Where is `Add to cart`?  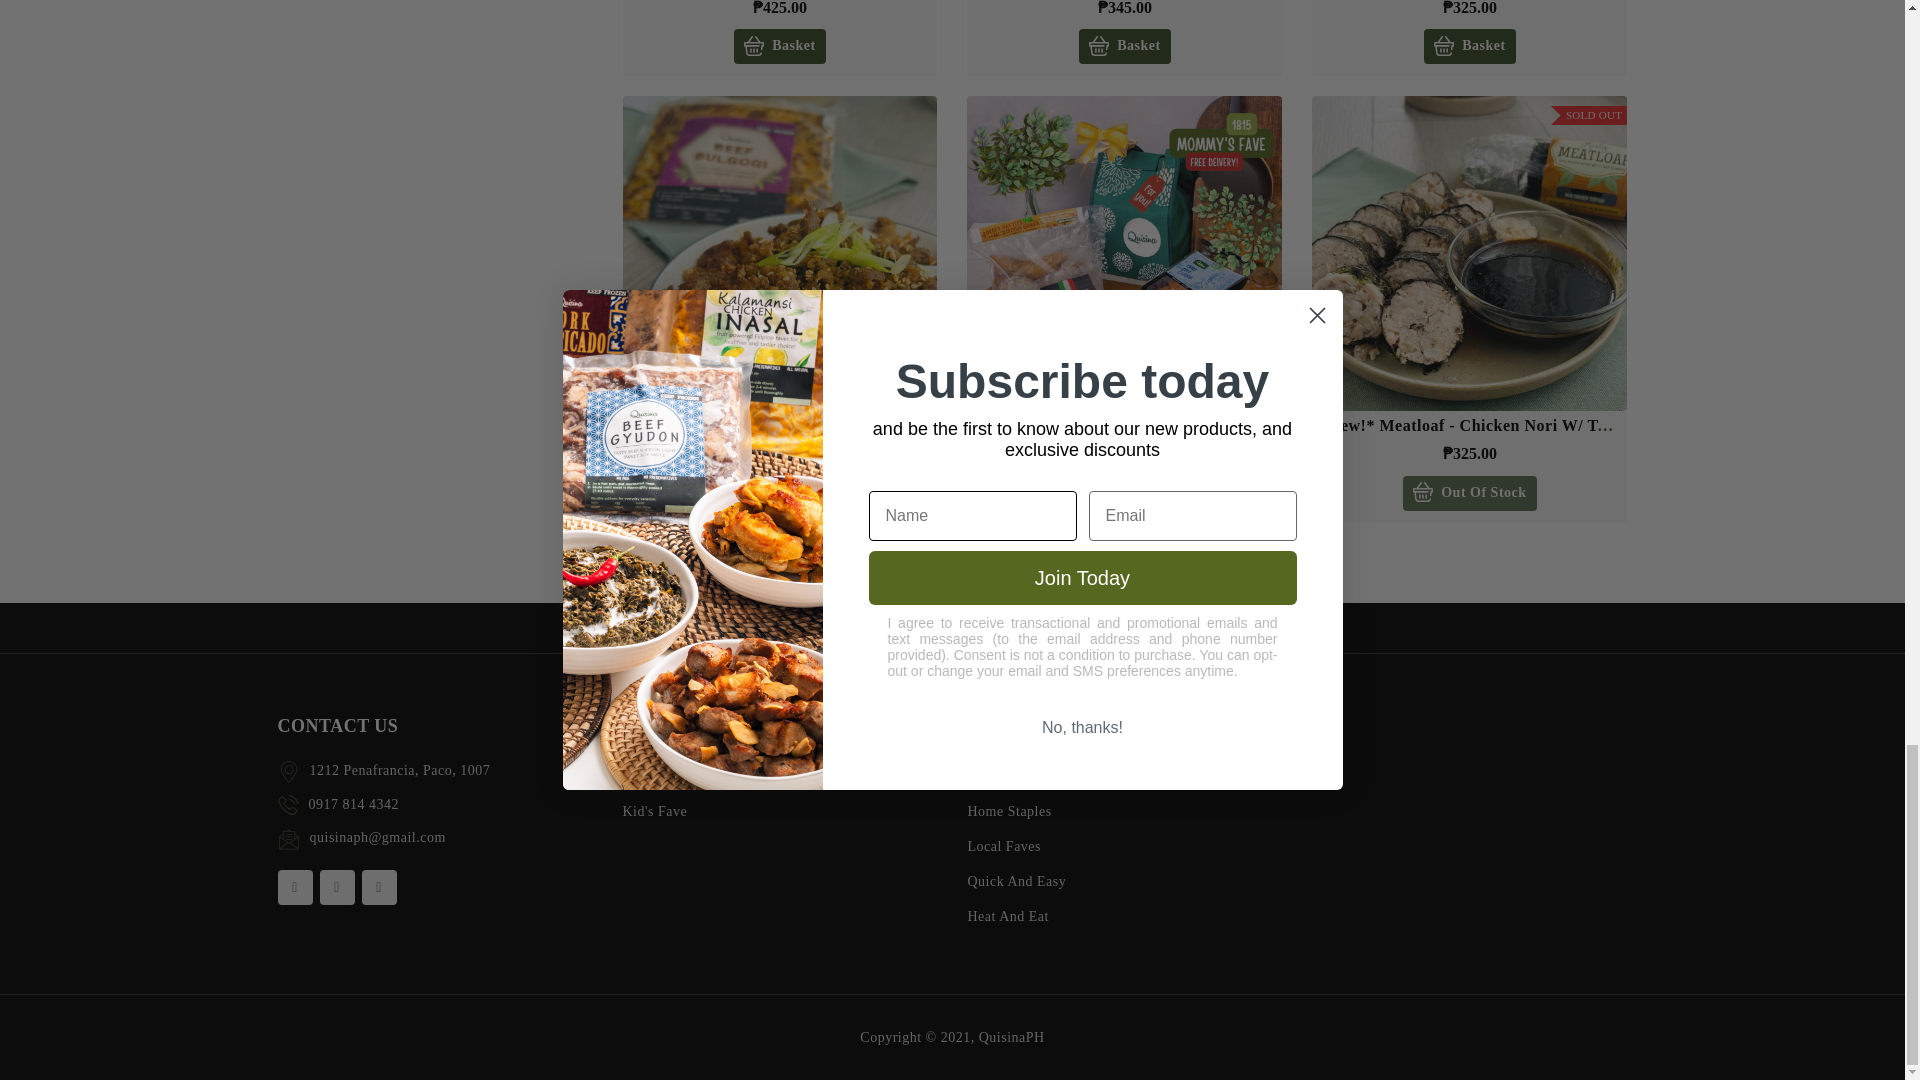
Add to cart is located at coordinates (779, 46).